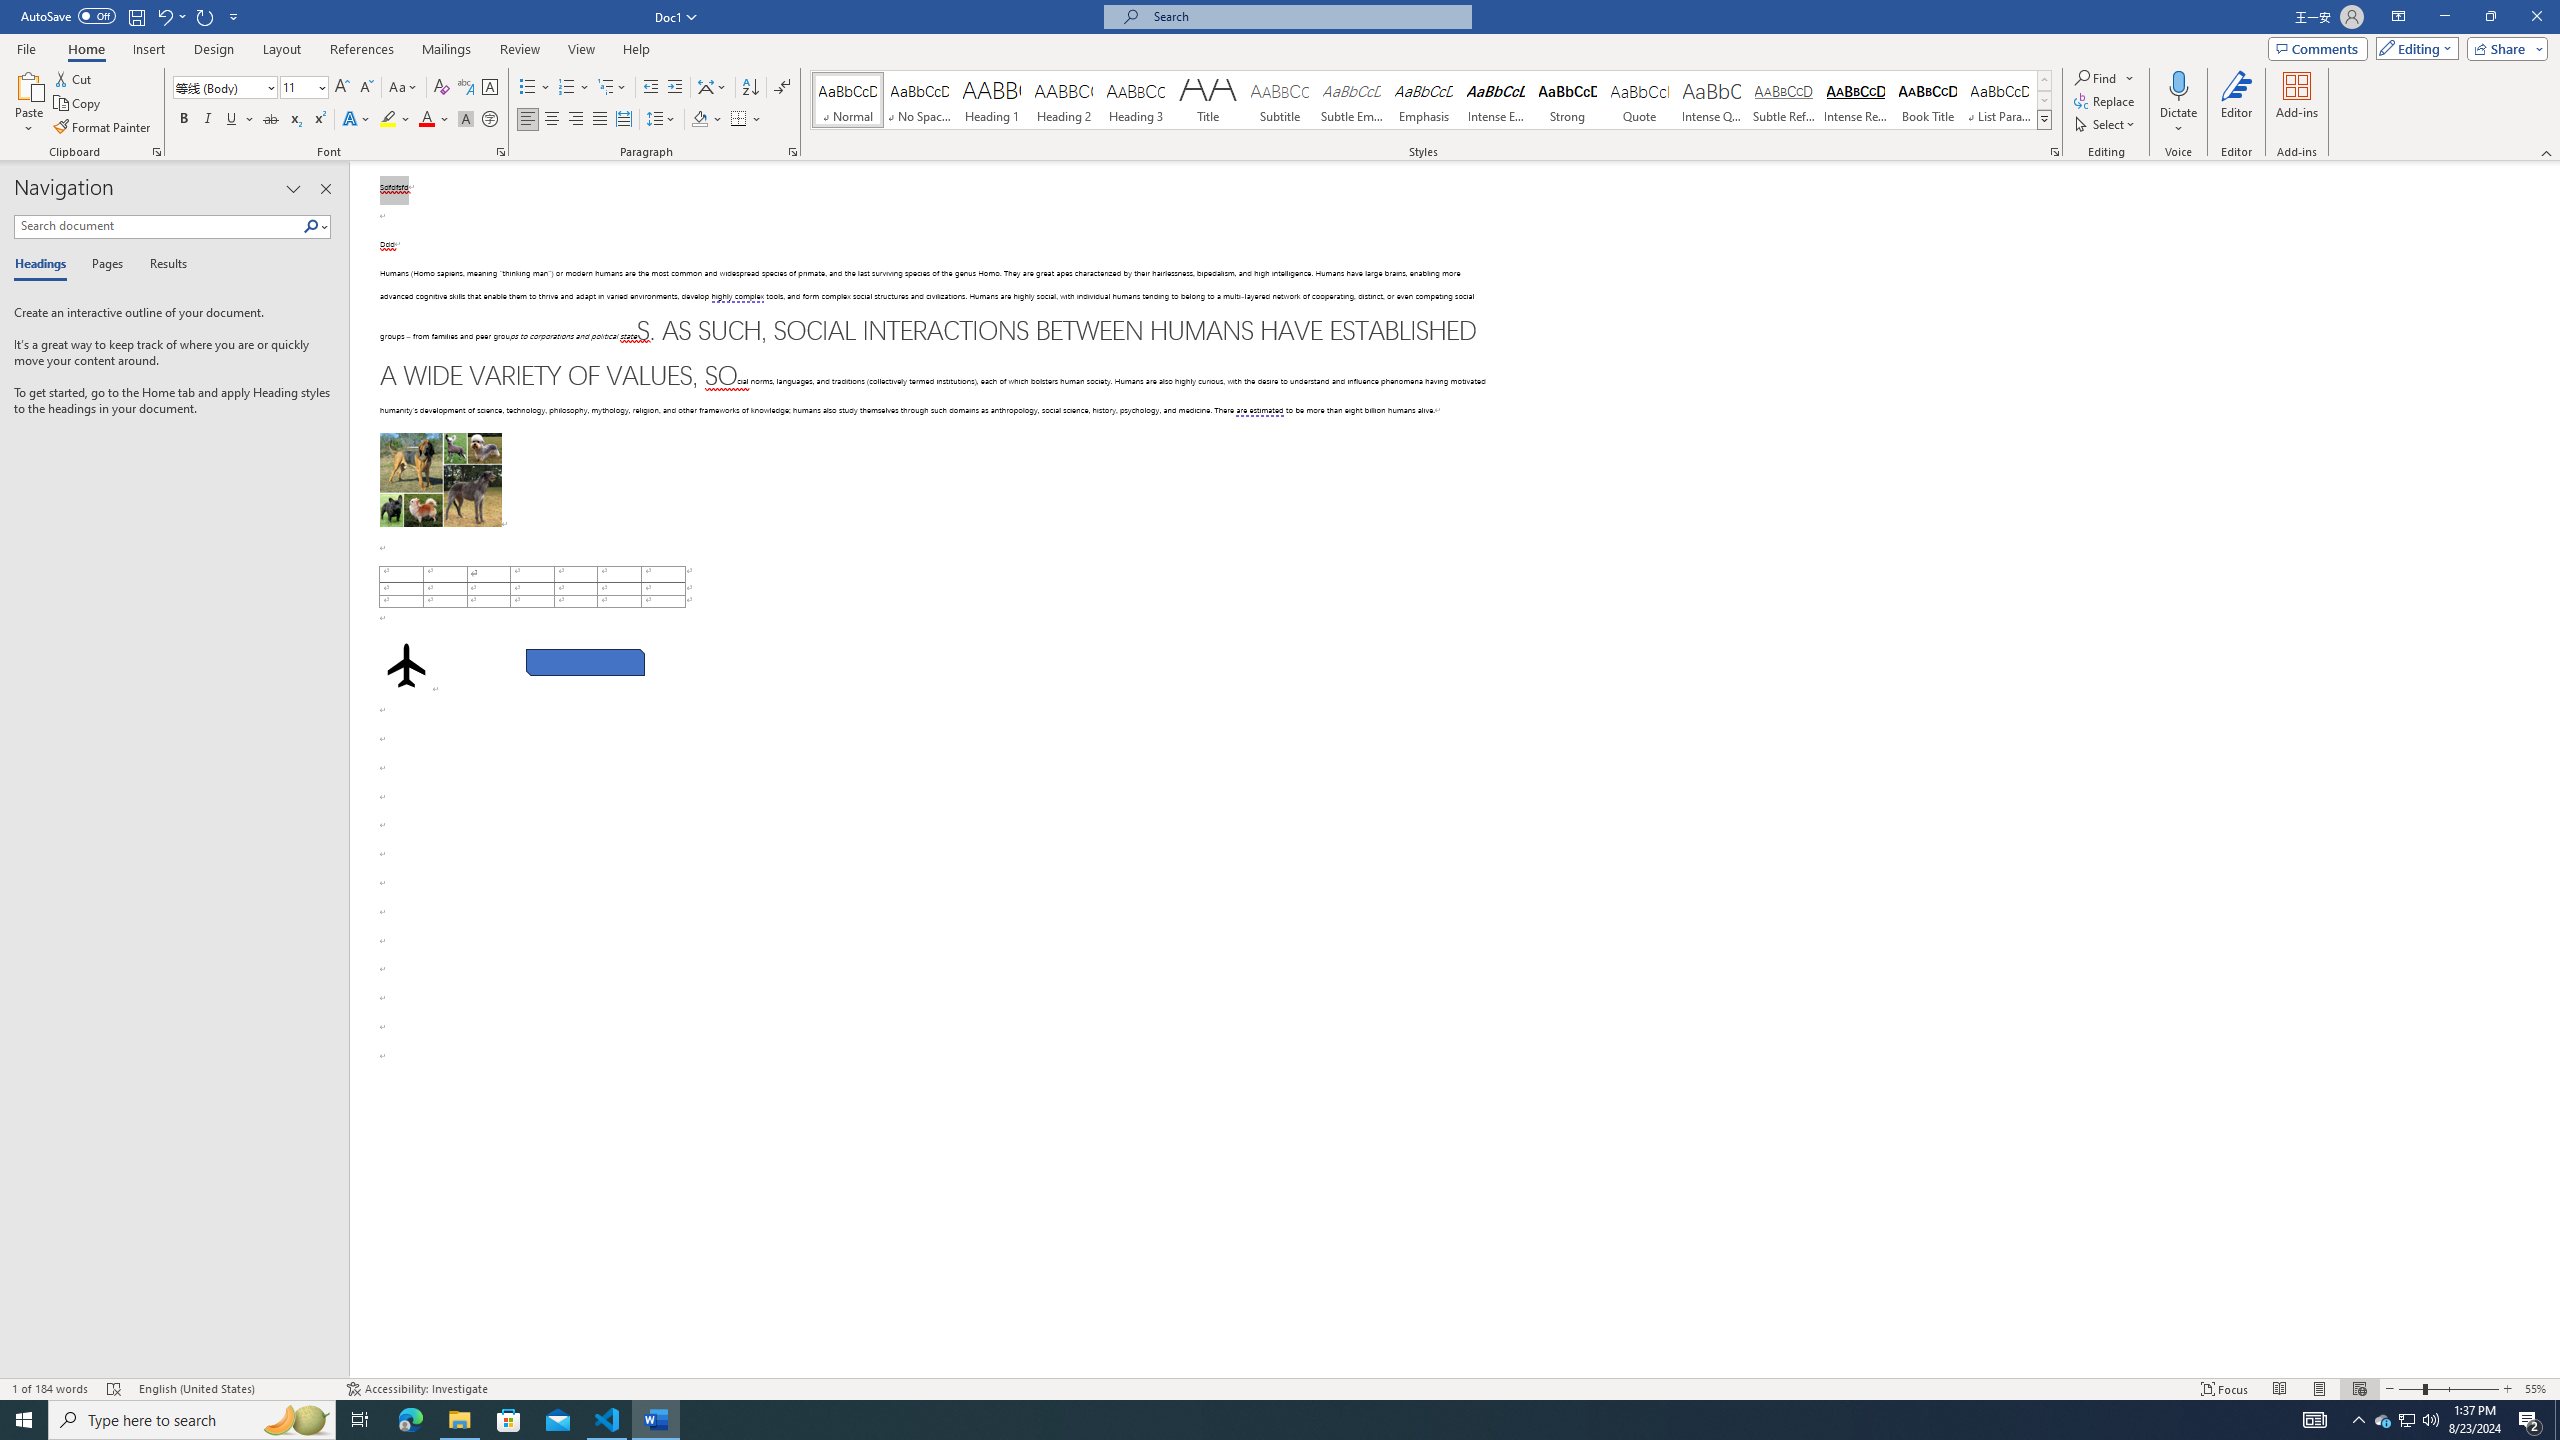 This screenshot has height=1440, width=2560. I want to click on Office Clipboard..., so click(156, 152).